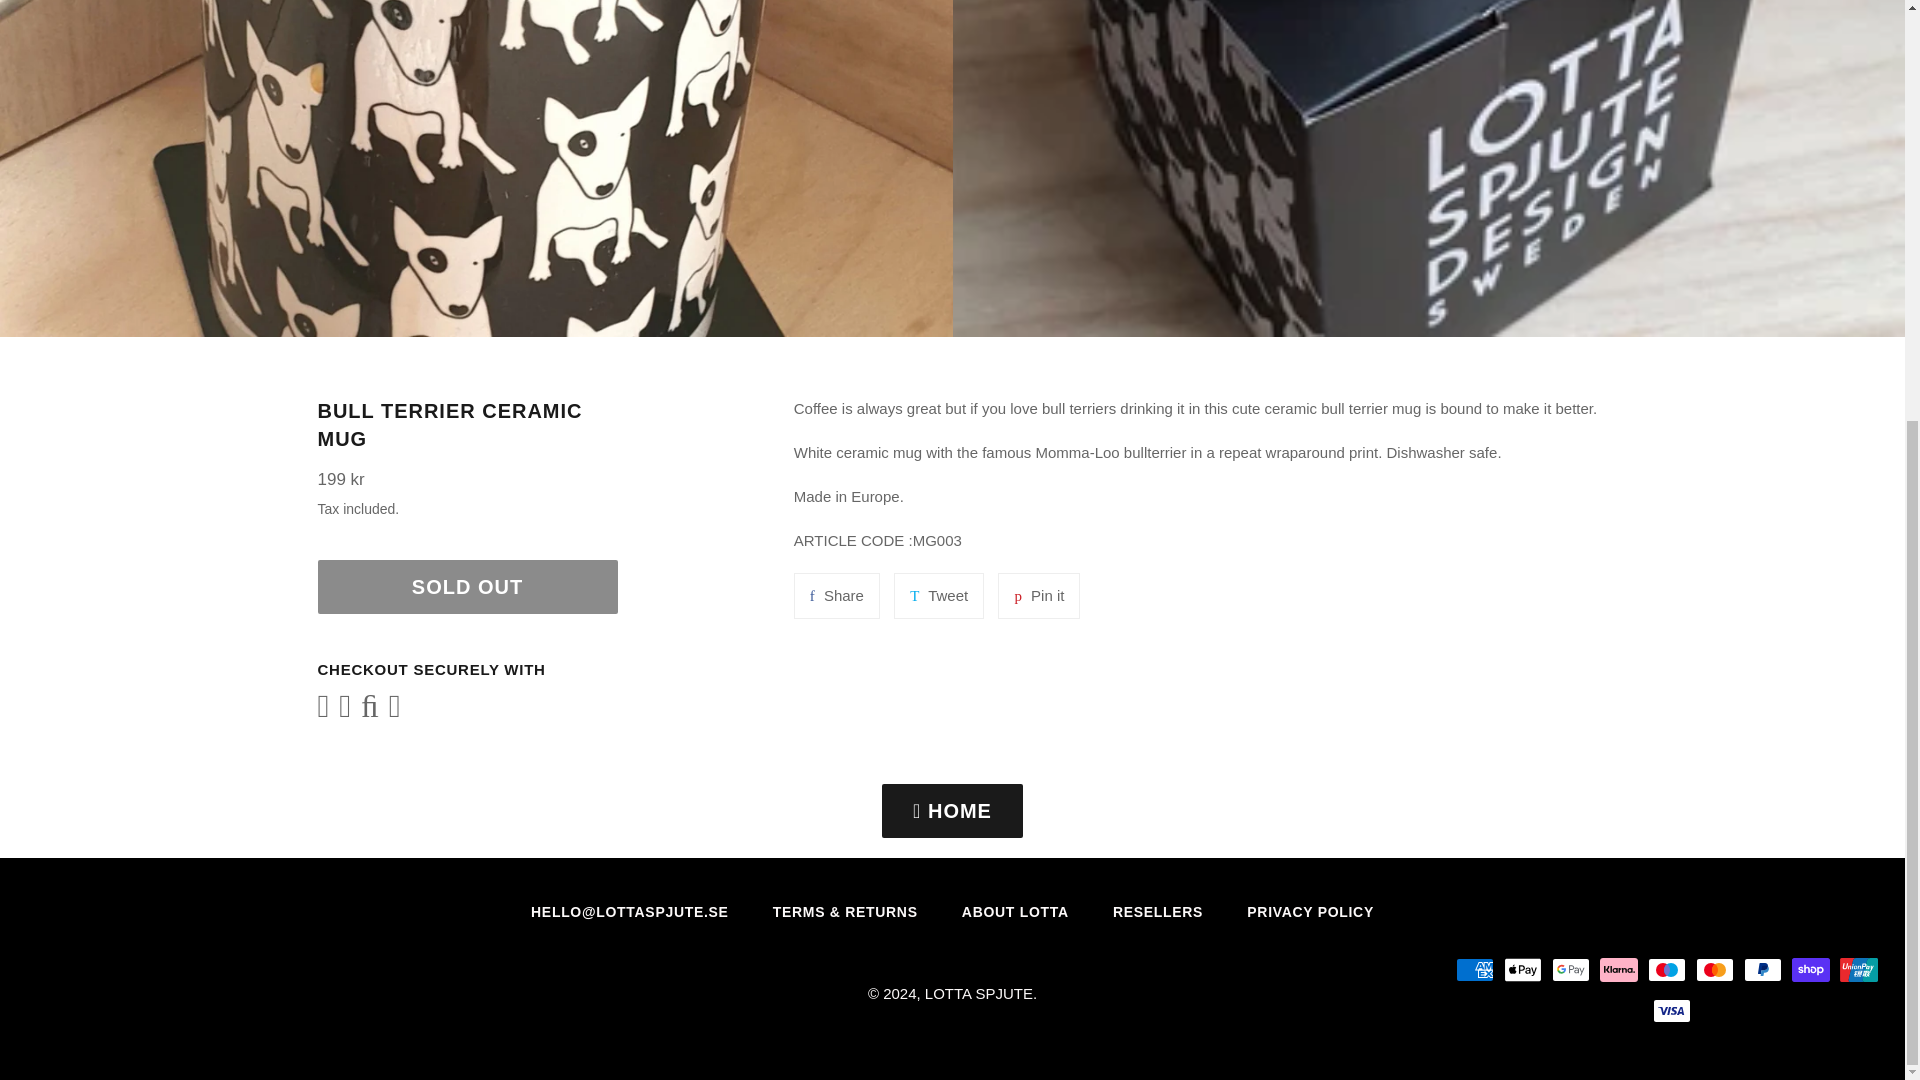 This screenshot has width=1920, height=1080. I want to click on Shop Pay, so click(1810, 969).